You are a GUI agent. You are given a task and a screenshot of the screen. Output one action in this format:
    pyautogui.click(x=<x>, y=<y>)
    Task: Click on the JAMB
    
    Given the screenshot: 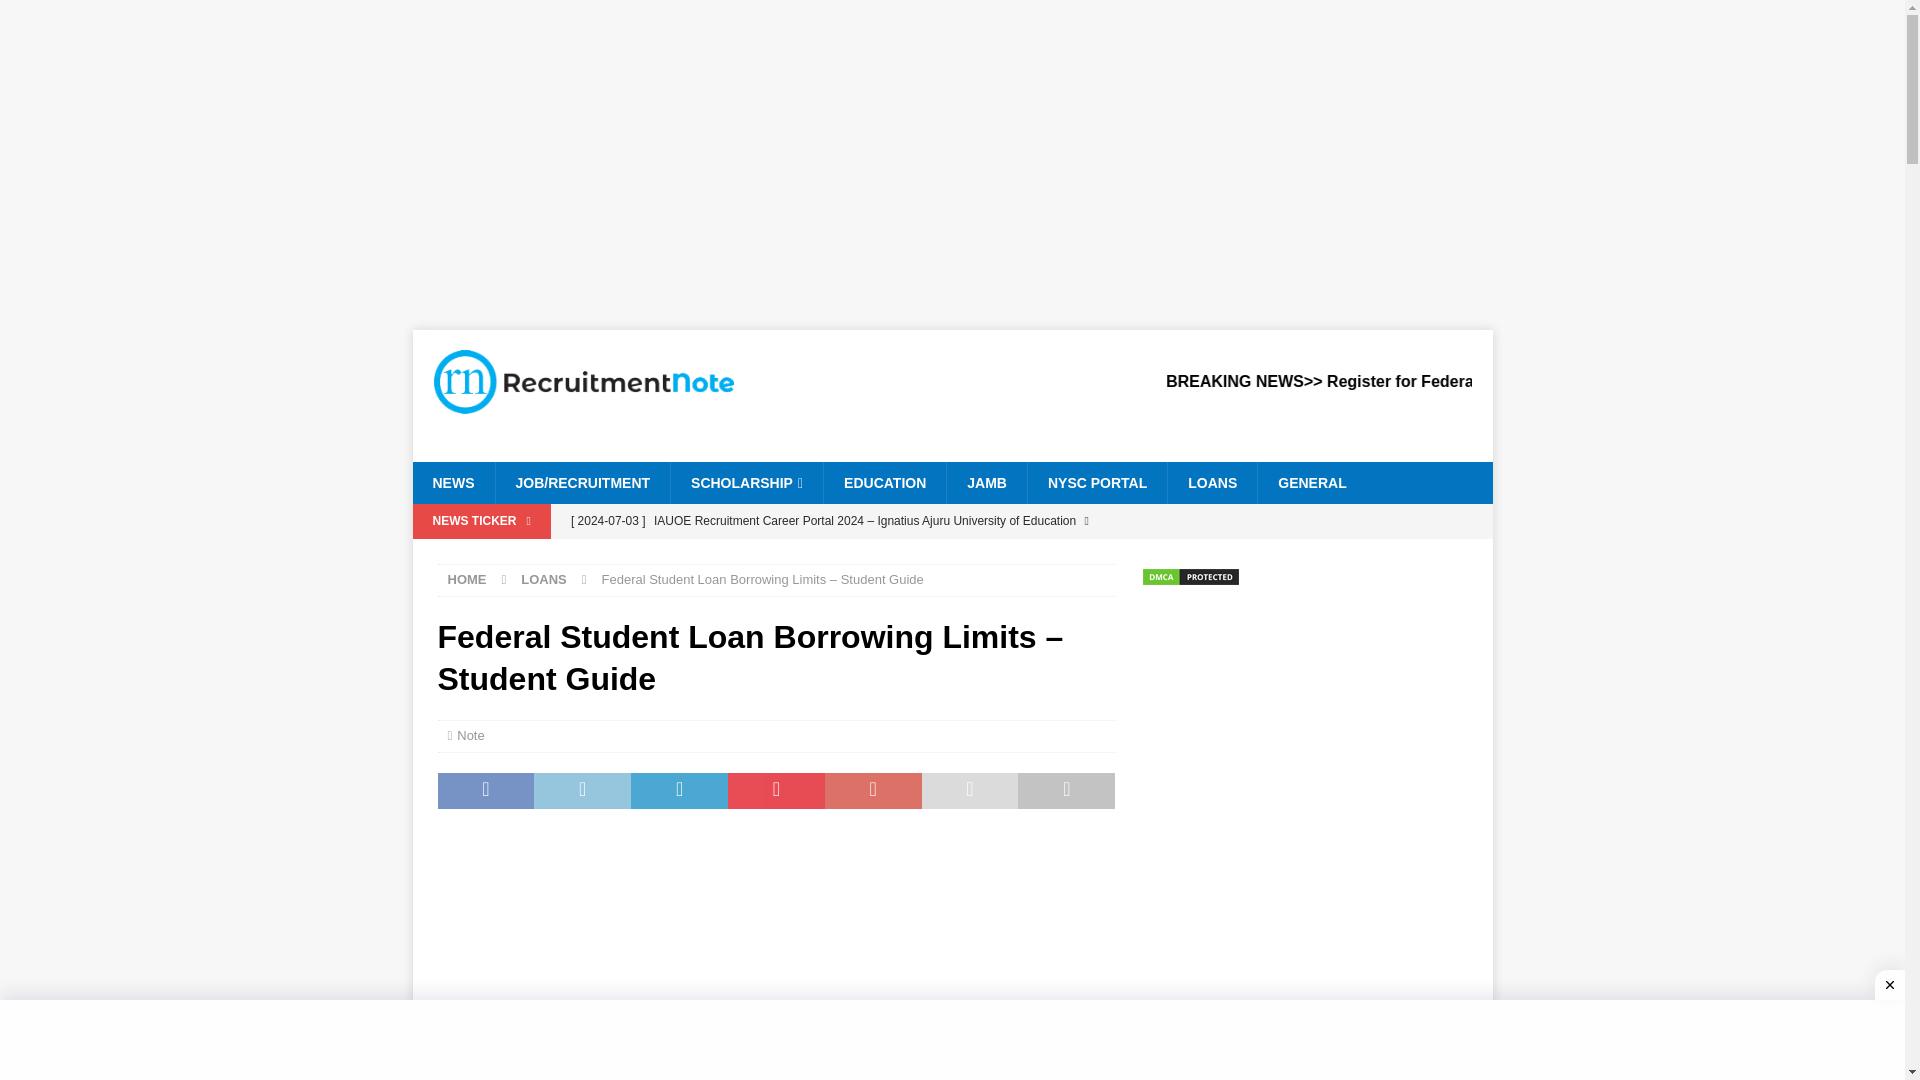 What is the action you would take?
    pyautogui.click(x=986, y=483)
    